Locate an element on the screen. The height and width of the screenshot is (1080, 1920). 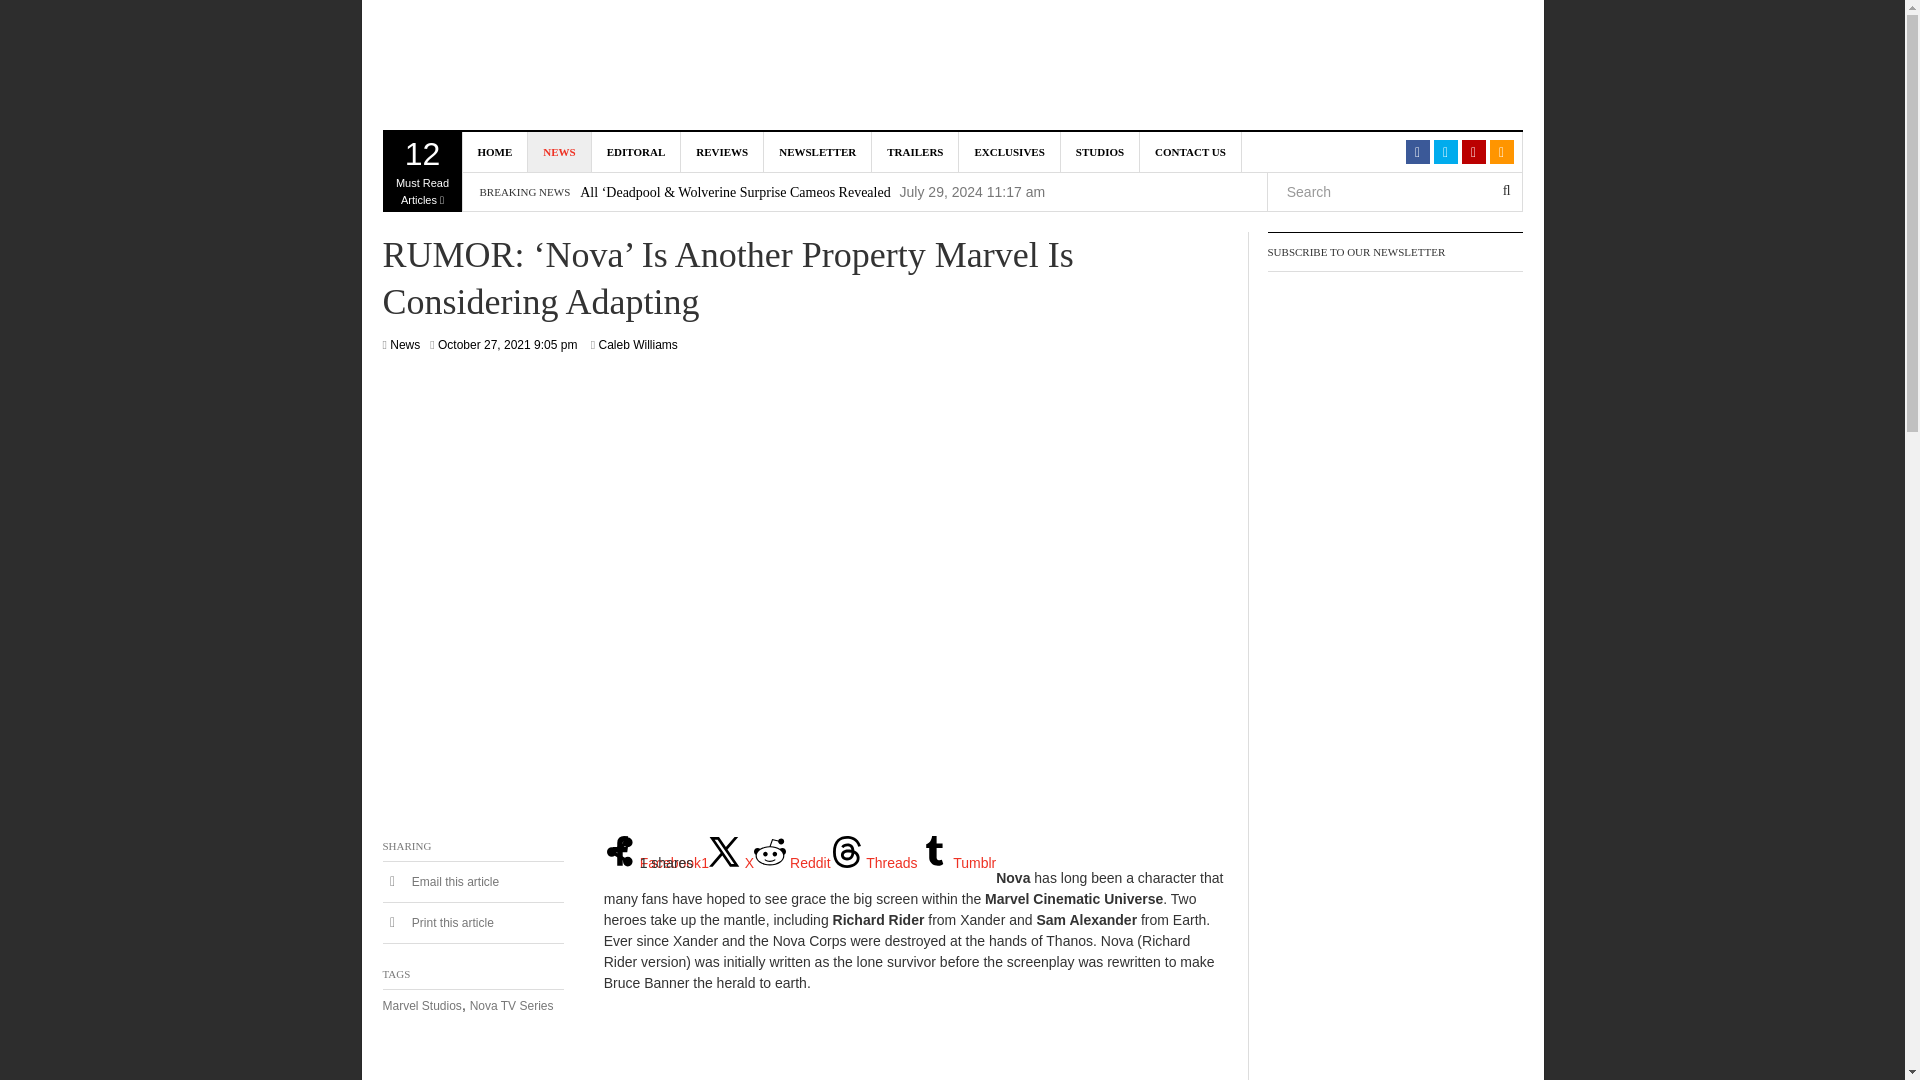
Share on Reddit is located at coordinates (722, 151).